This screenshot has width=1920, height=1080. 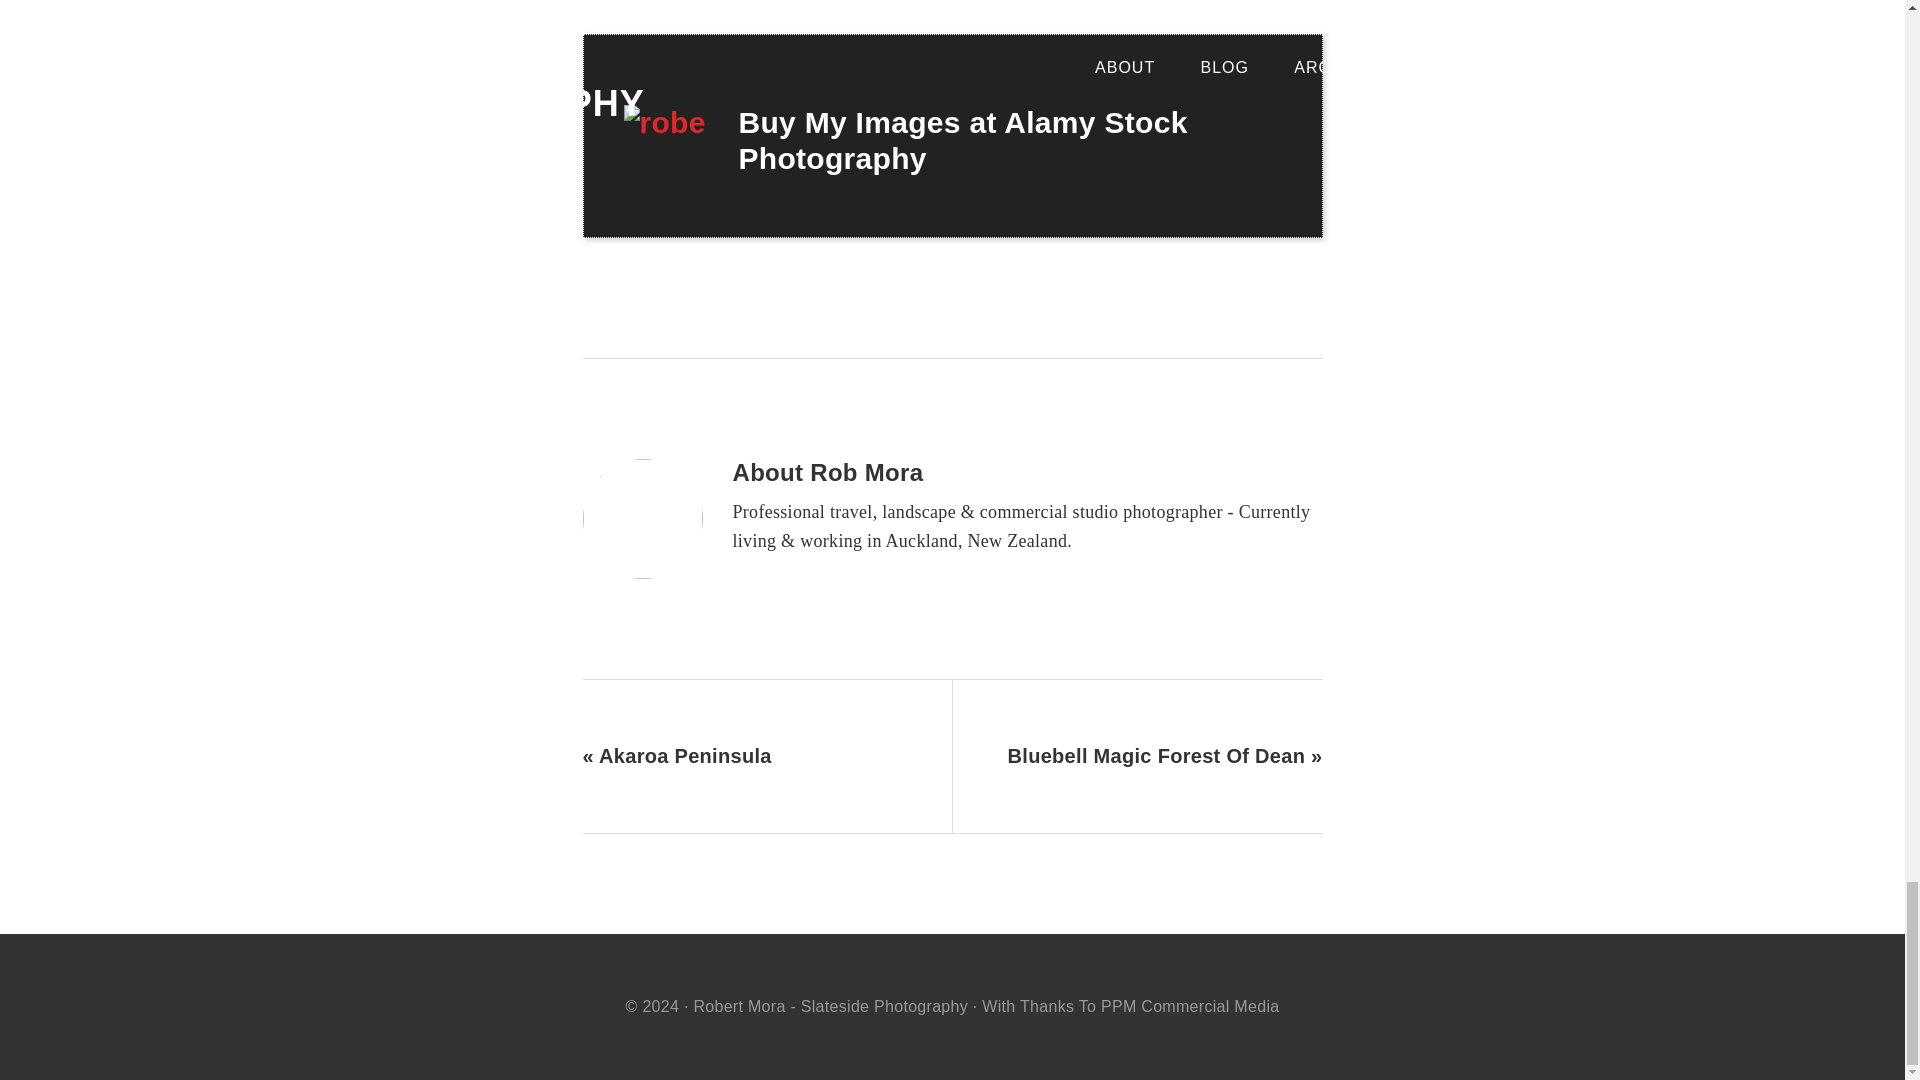 What do you see at coordinates (1190, 1005) in the screenshot?
I see `PPM Commercial Media` at bounding box center [1190, 1005].